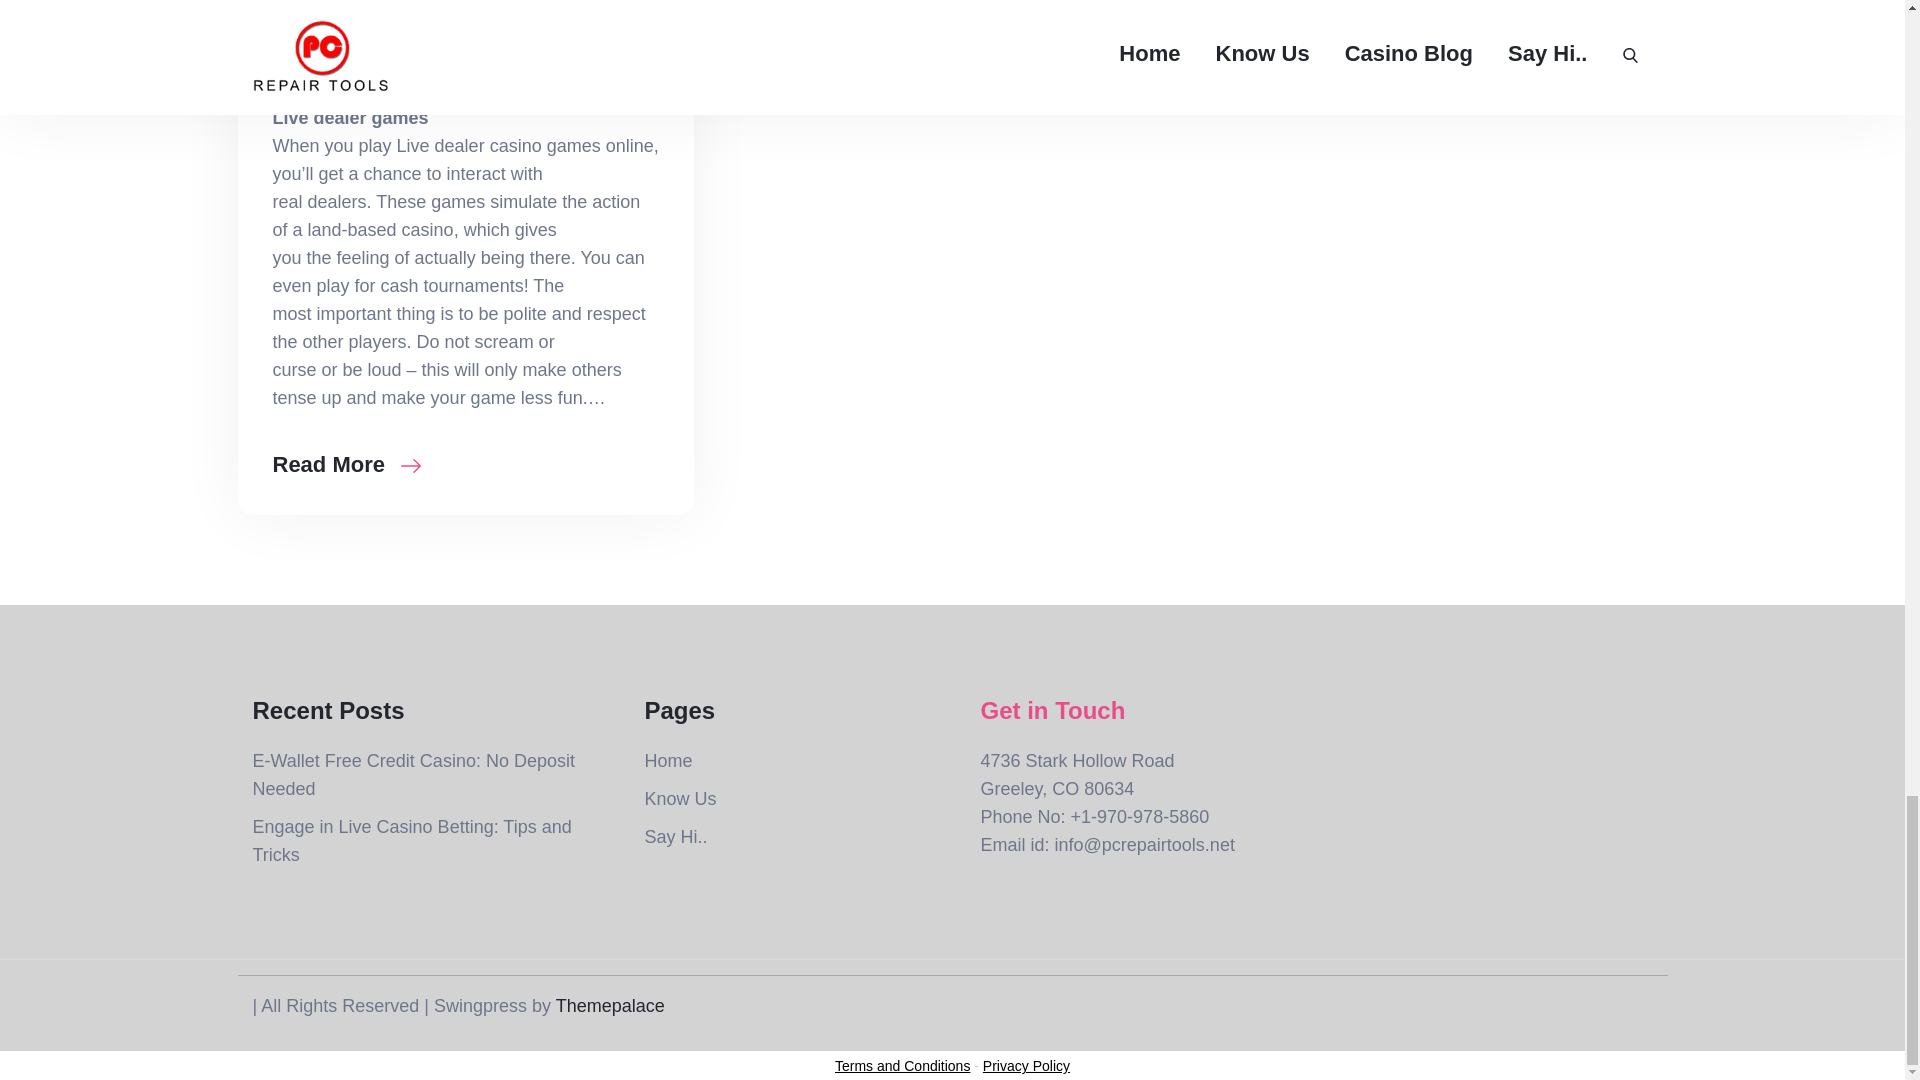 The image size is (1920, 1080). Describe the element at coordinates (680, 798) in the screenshot. I see `Know Us` at that location.